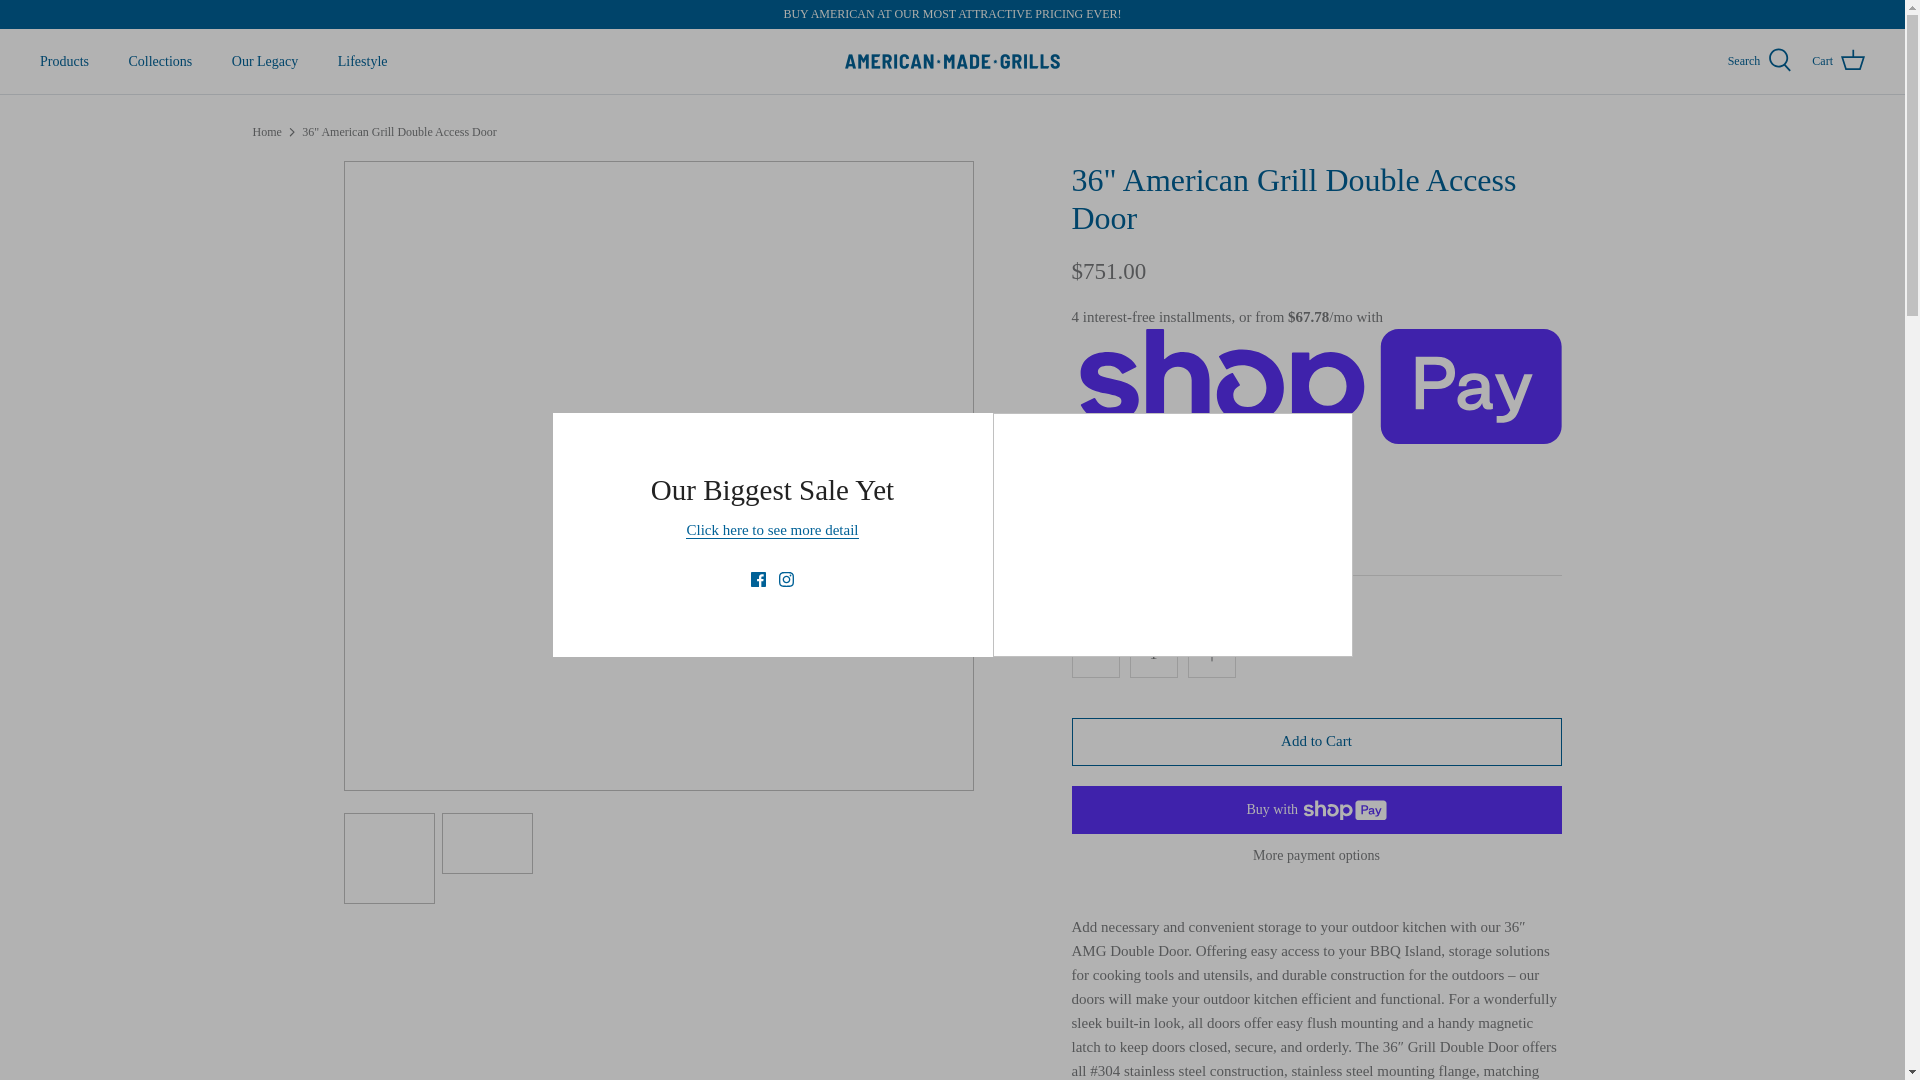 This screenshot has height=1080, width=1920. What do you see at coordinates (1760, 60) in the screenshot?
I see `Search` at bounding box center [1760, 60].